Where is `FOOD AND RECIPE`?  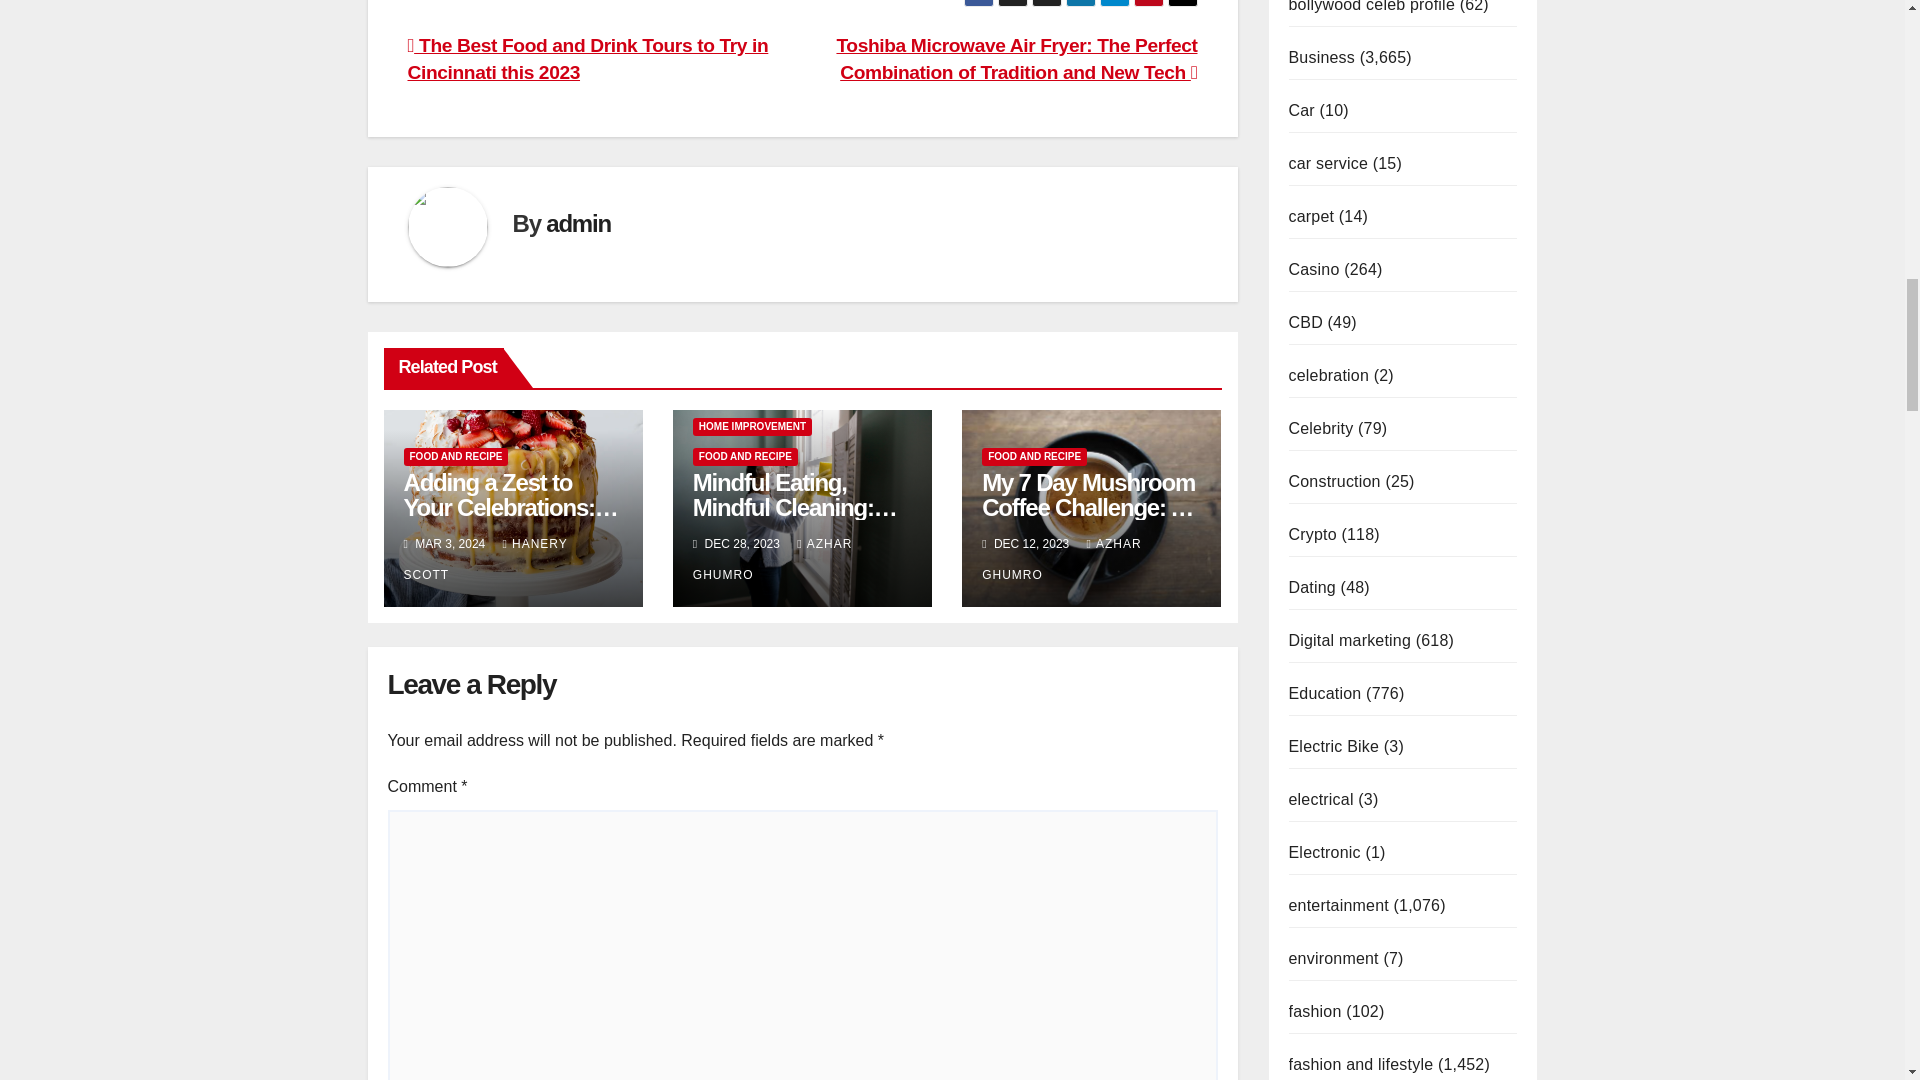
FOOD AND RECIPE is located at coordinates (456, 456).